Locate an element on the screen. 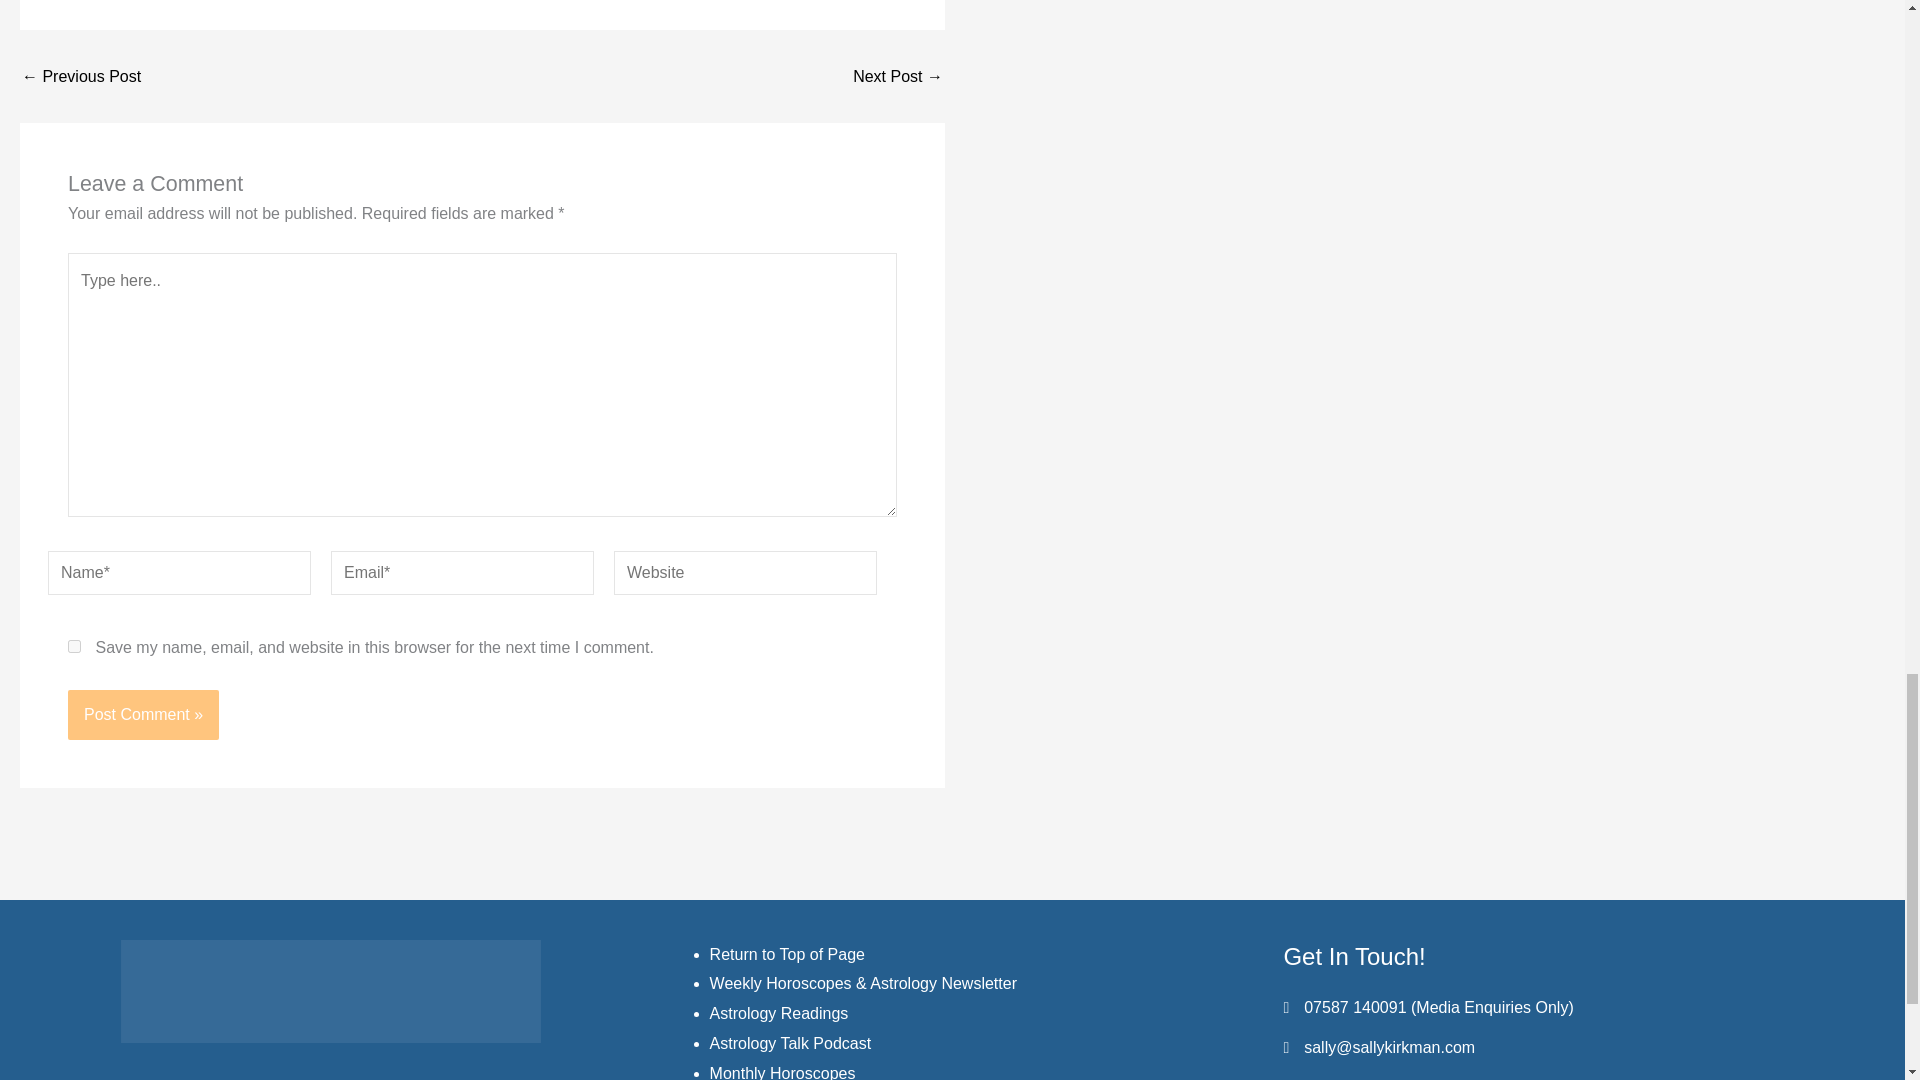 The width and height of the screenshot is (1920, 1080). Taurus Monthly Stars March 2013 is located at coordinates (80, 77).